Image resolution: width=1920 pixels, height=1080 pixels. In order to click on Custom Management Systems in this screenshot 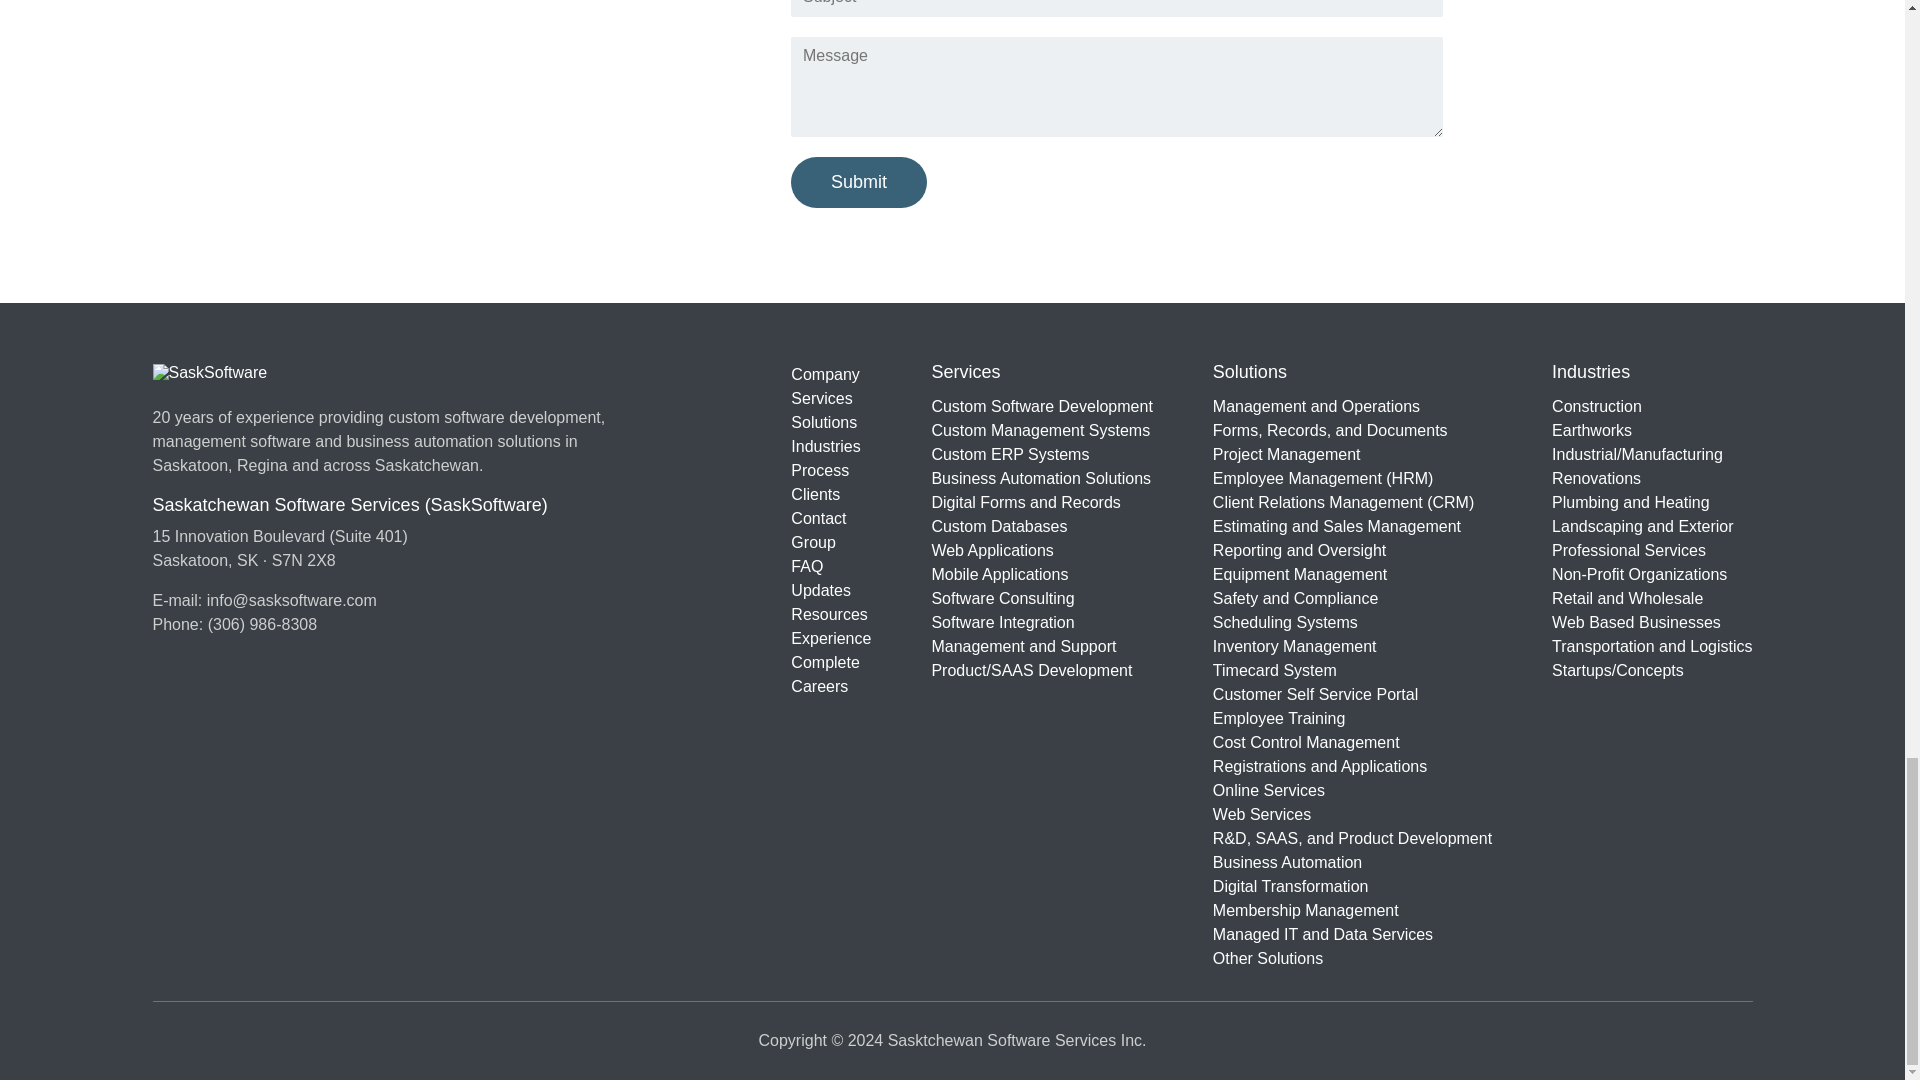, I will do `click(1042, 429)`.